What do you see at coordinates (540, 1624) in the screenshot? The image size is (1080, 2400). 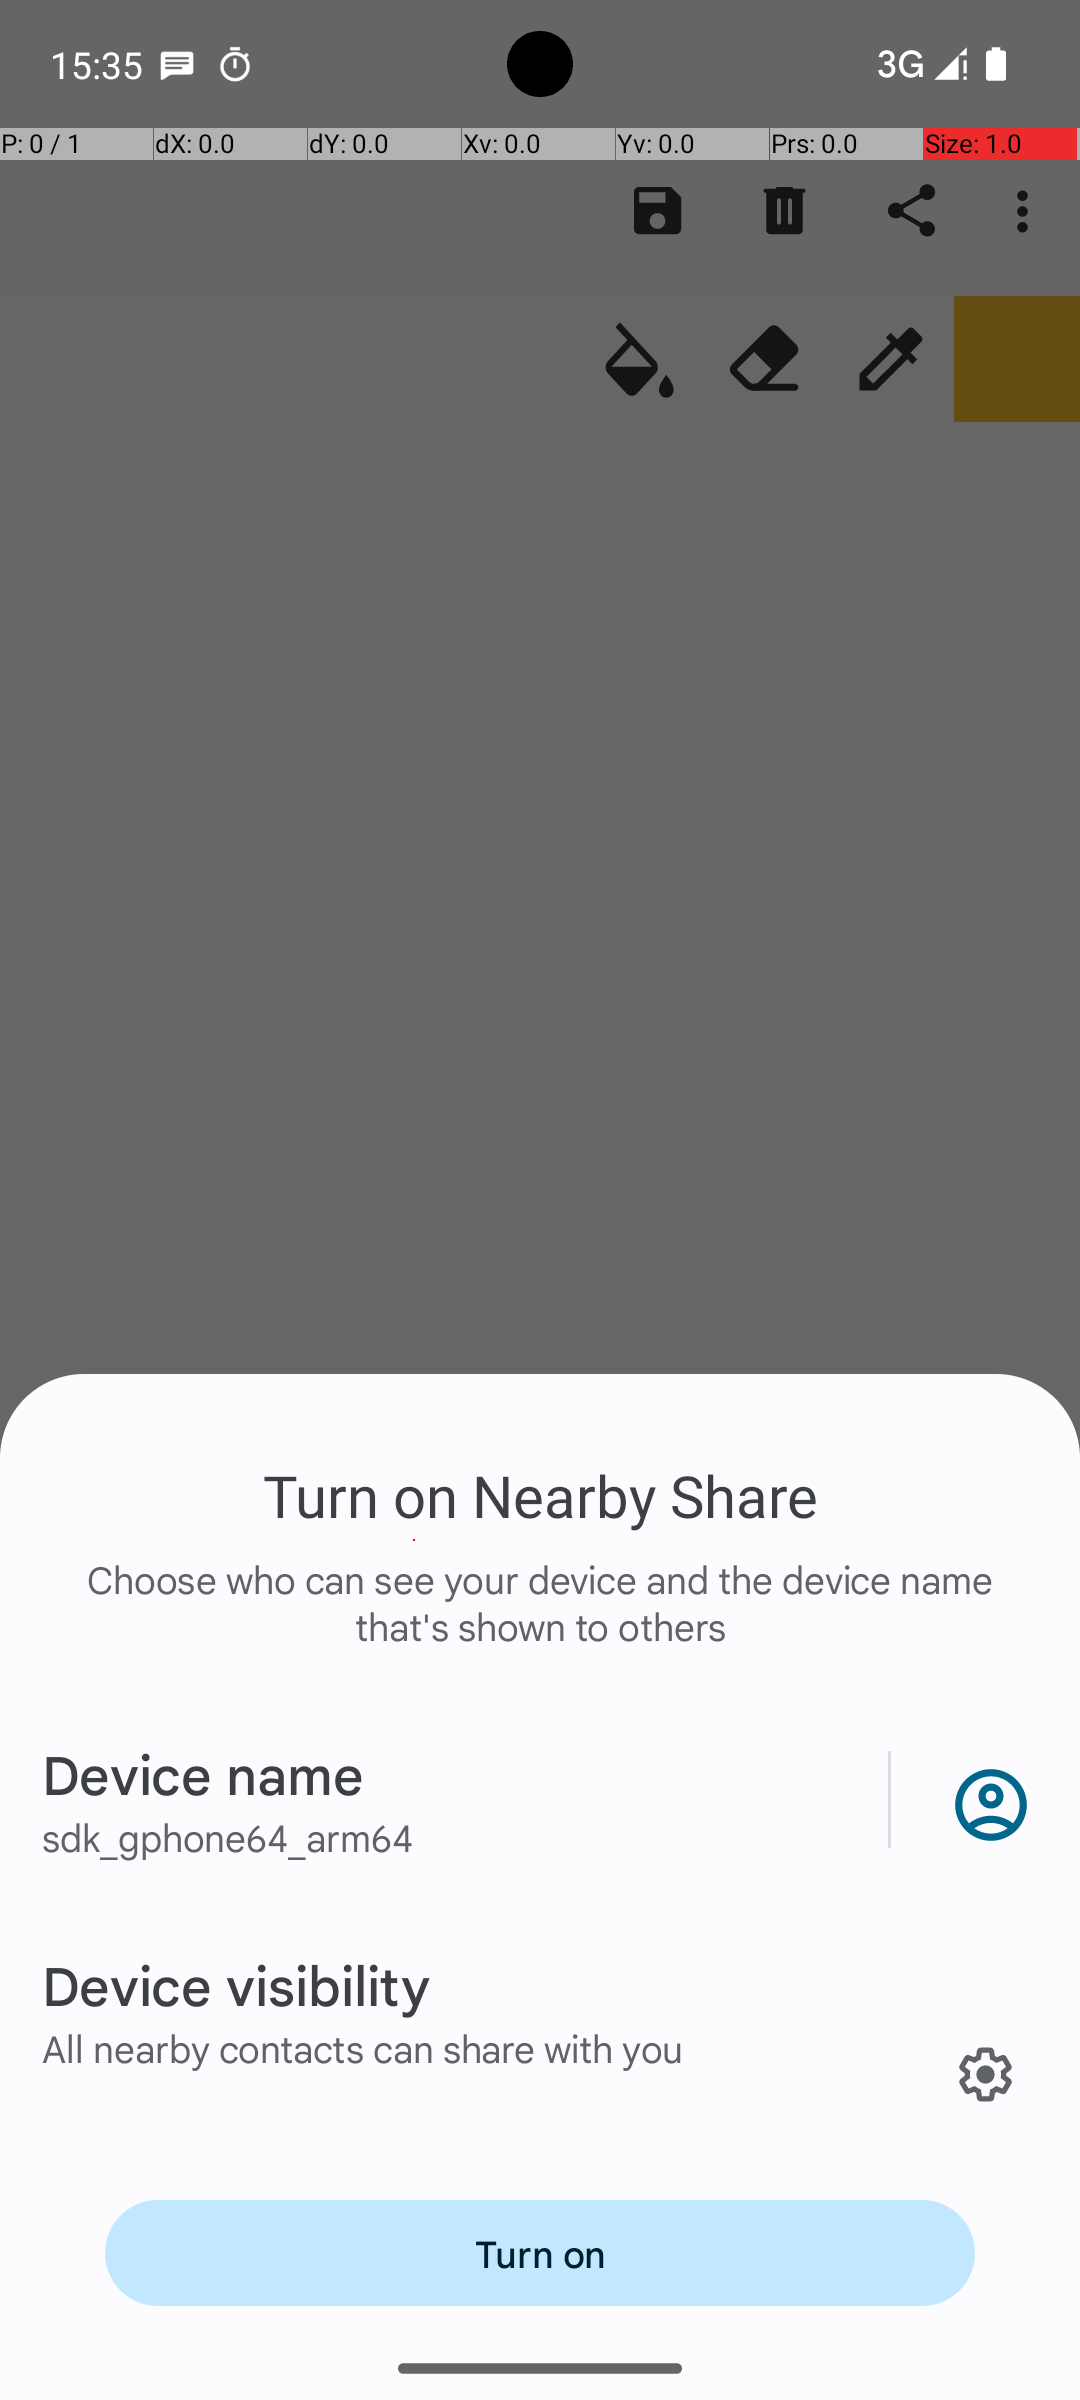 I see `Choose who can see your device and the device name that's shown to others` at bounding box center [540, 1624].